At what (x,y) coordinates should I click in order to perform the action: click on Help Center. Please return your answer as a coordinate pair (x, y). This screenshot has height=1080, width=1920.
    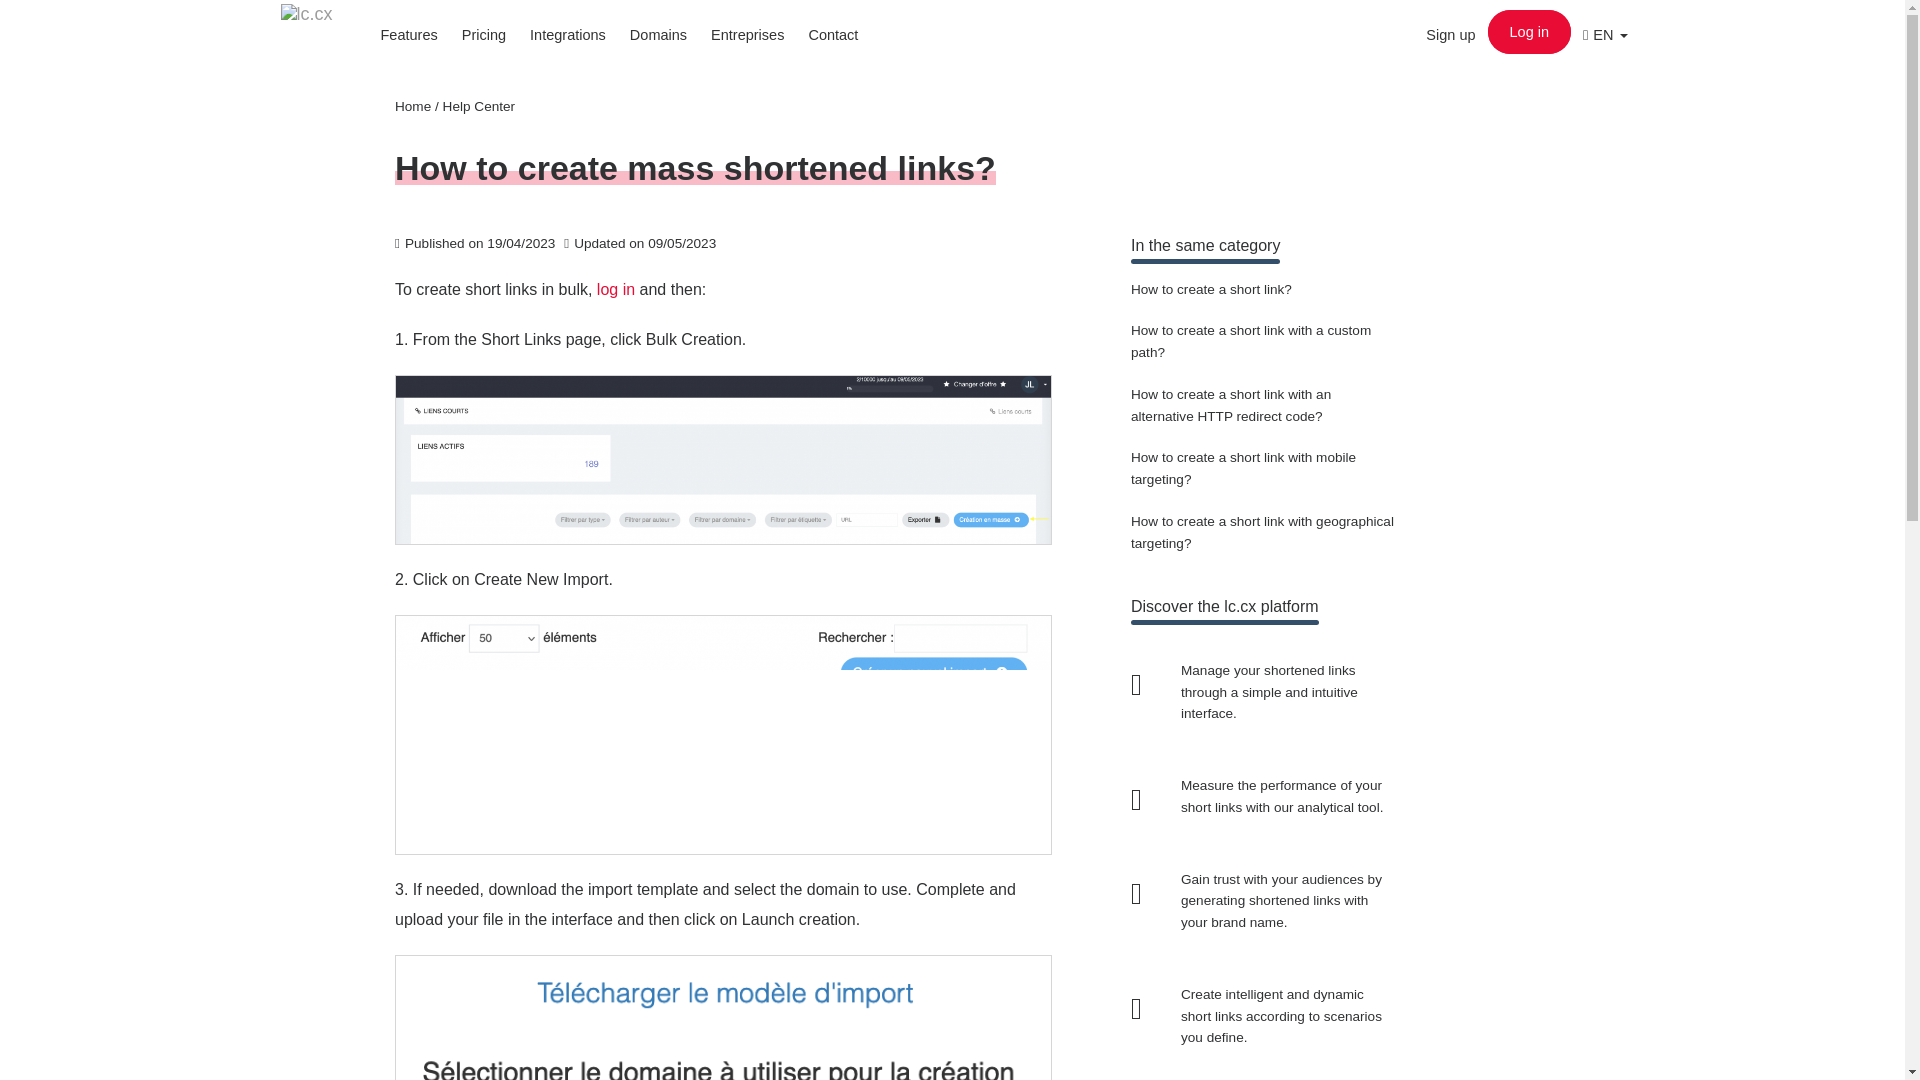
    Looking at the image, I should click on (480, 106).